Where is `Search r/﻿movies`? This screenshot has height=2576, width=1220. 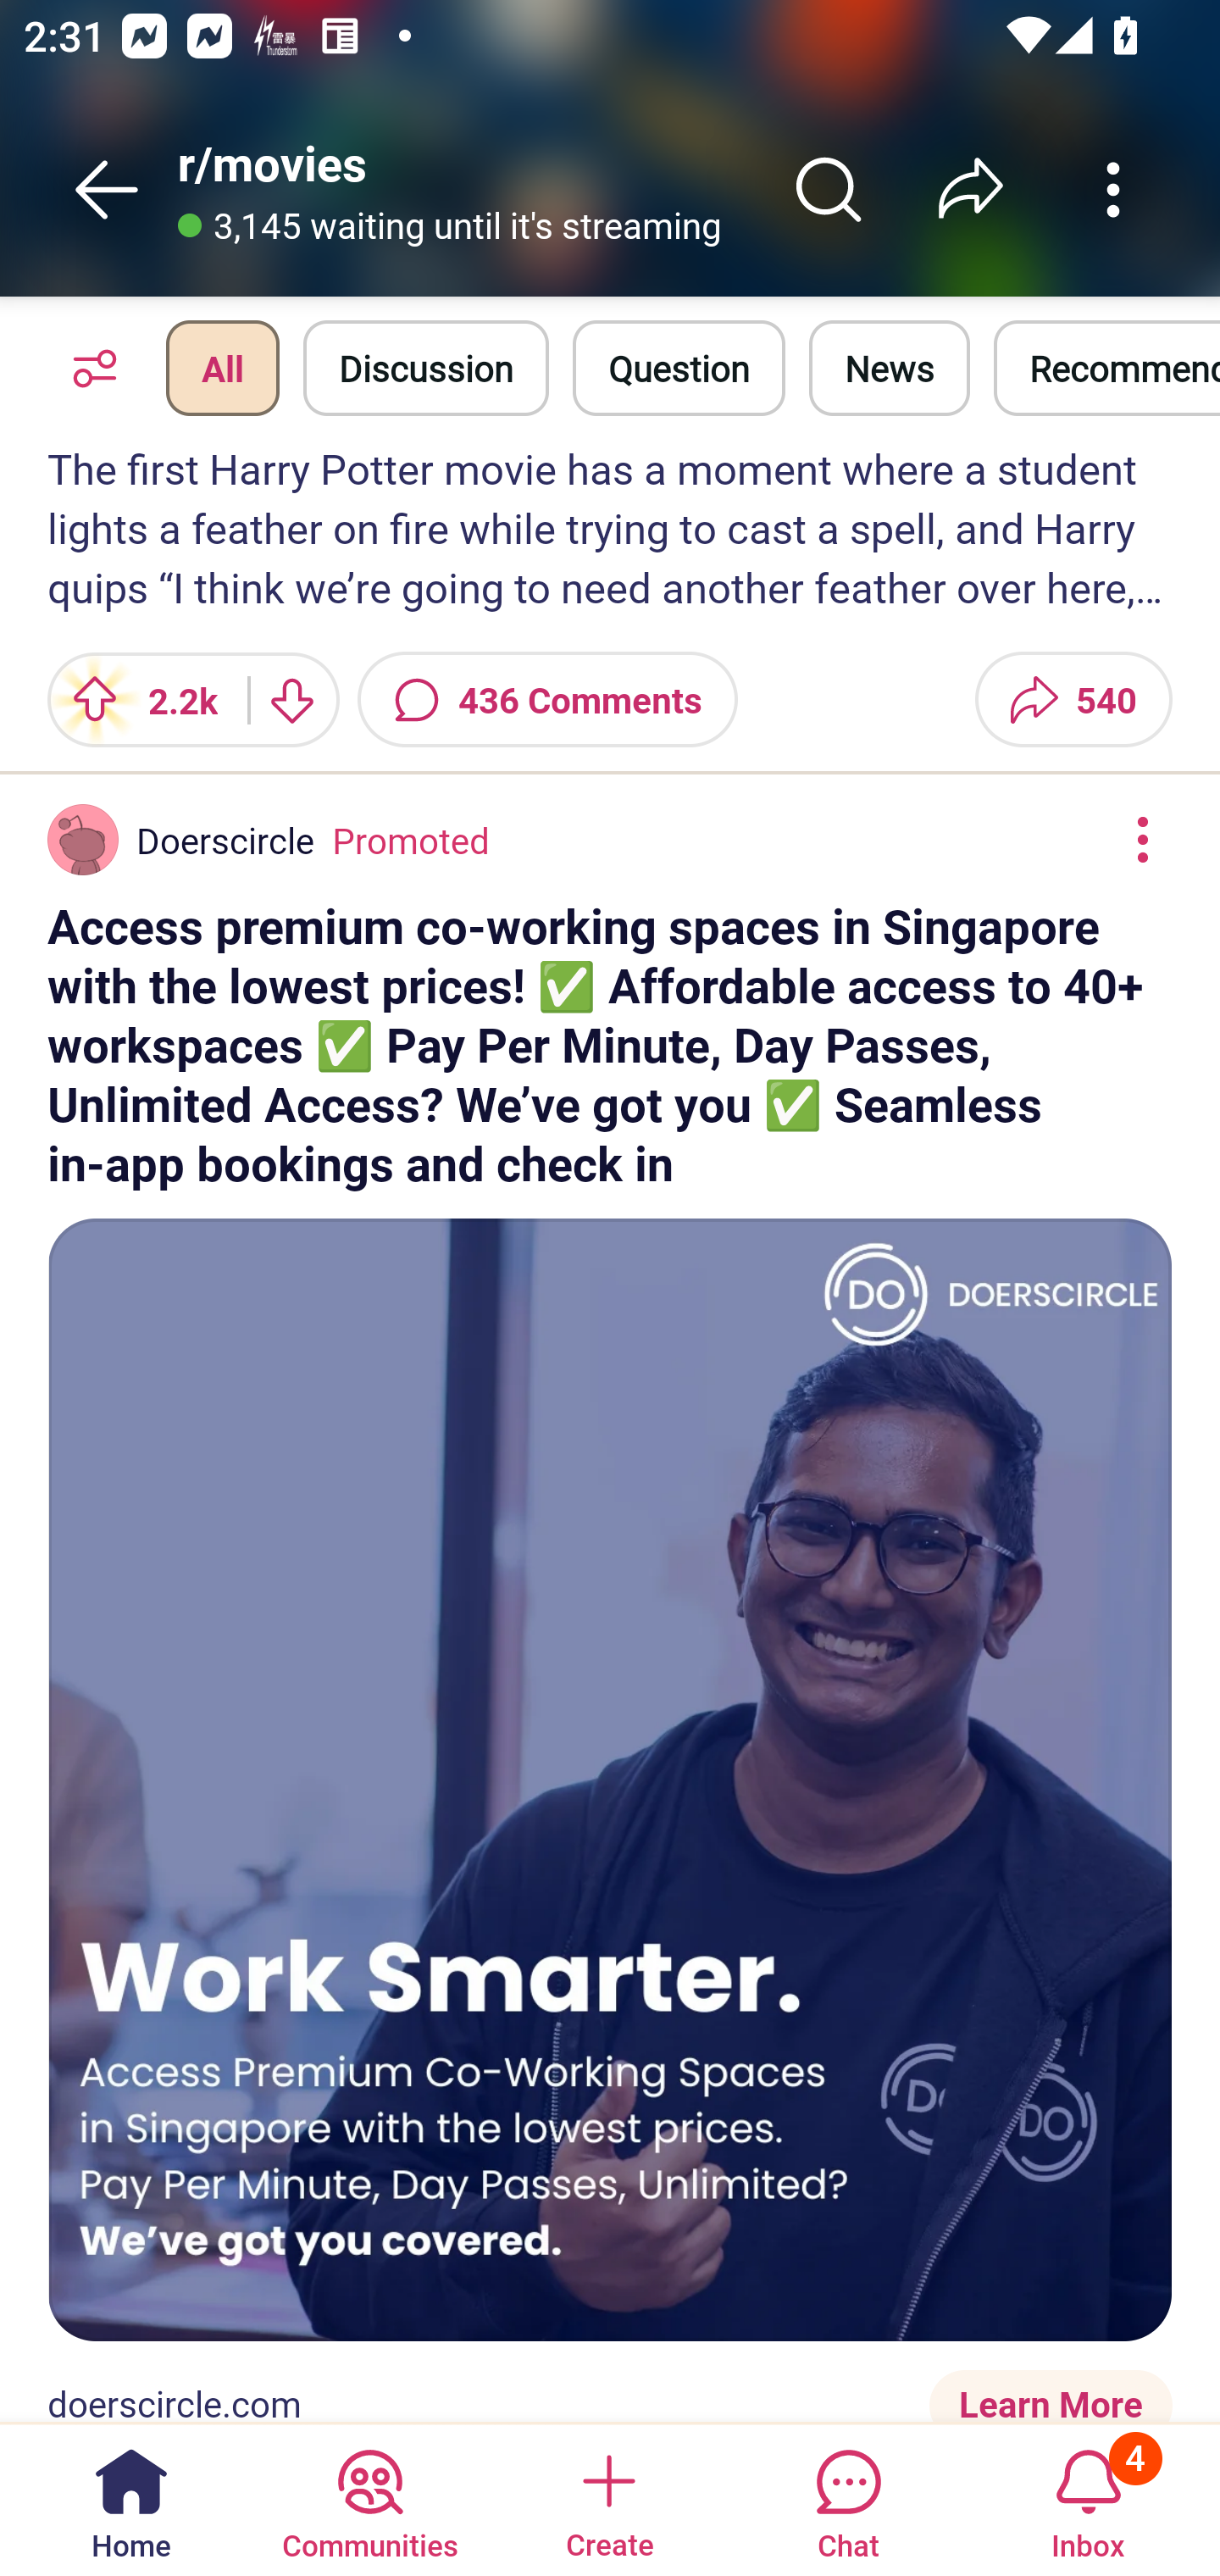 Search r/﻿movies is located at coordinates (829, 189).